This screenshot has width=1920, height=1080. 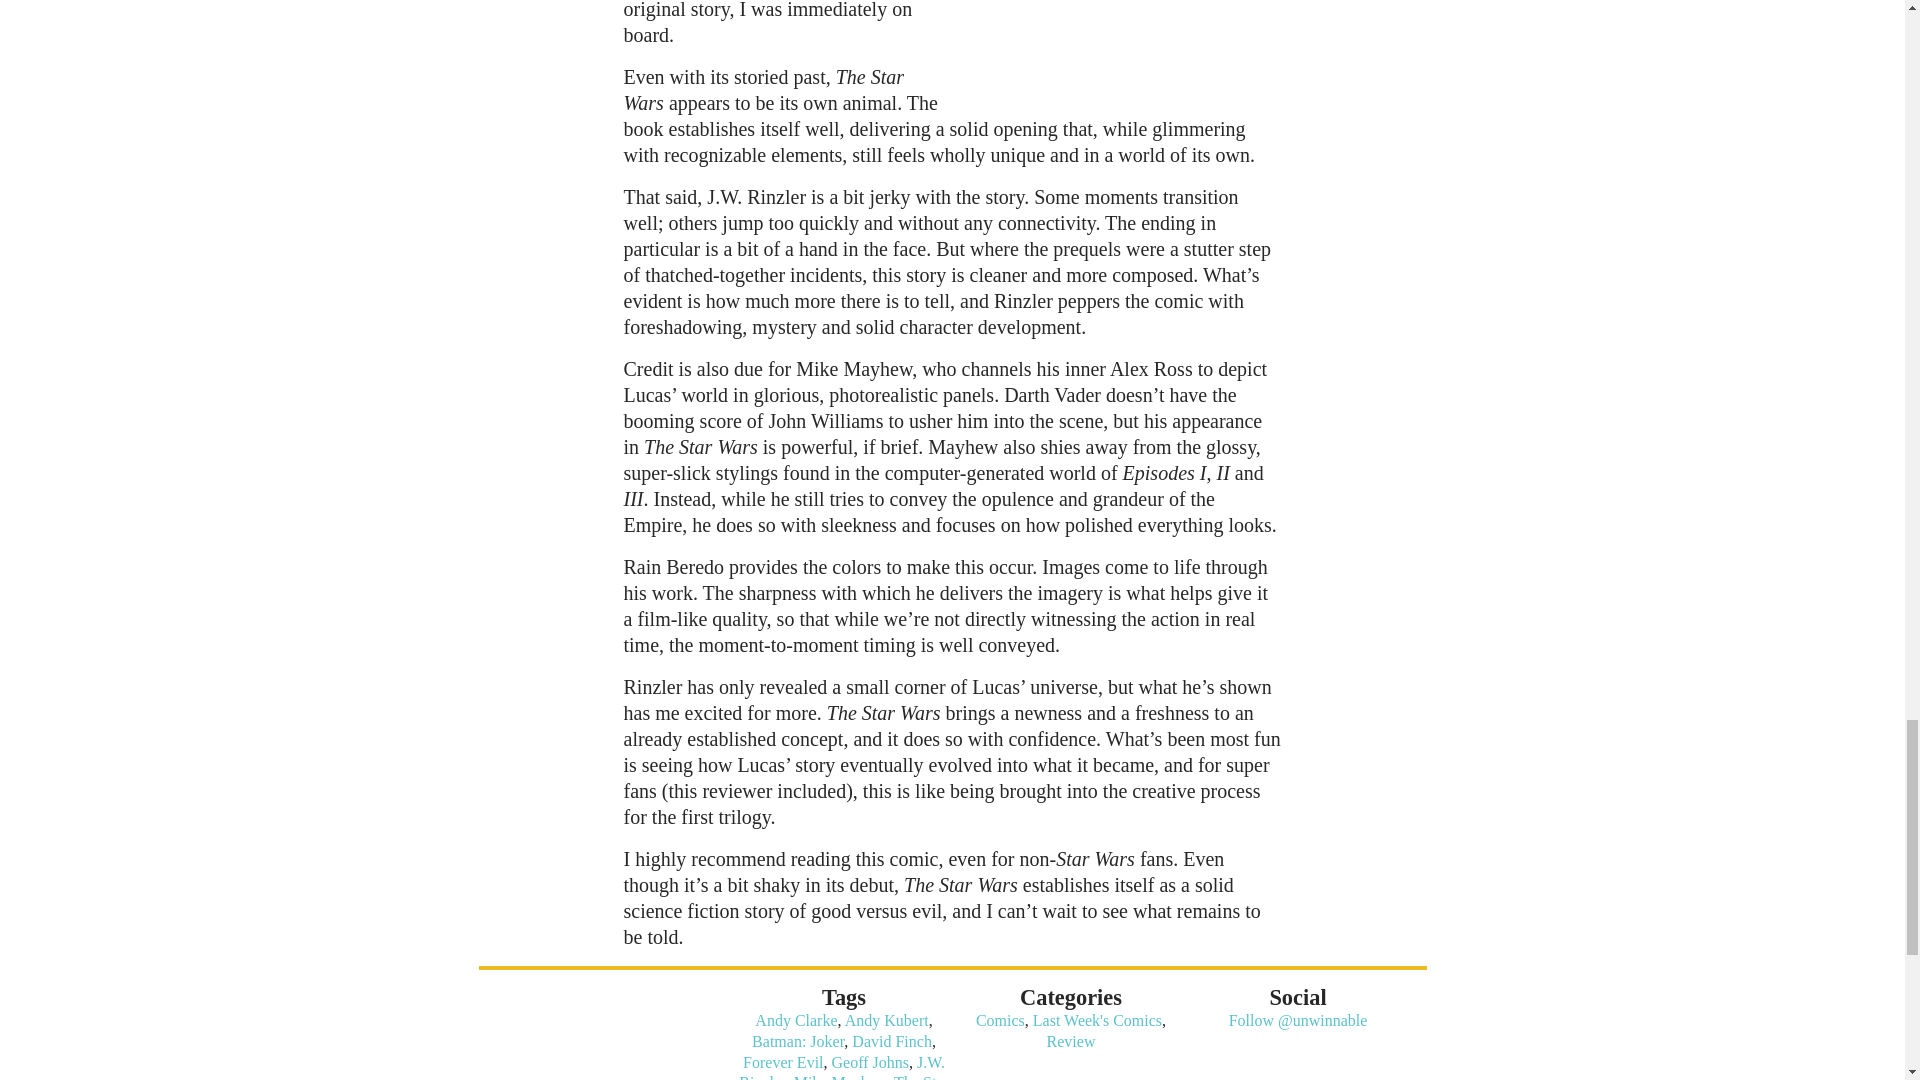 What do you see at coordinates (870, 1062) in the screenshot?
I see `Geoff Johns` at bounding box center [870, 1062].